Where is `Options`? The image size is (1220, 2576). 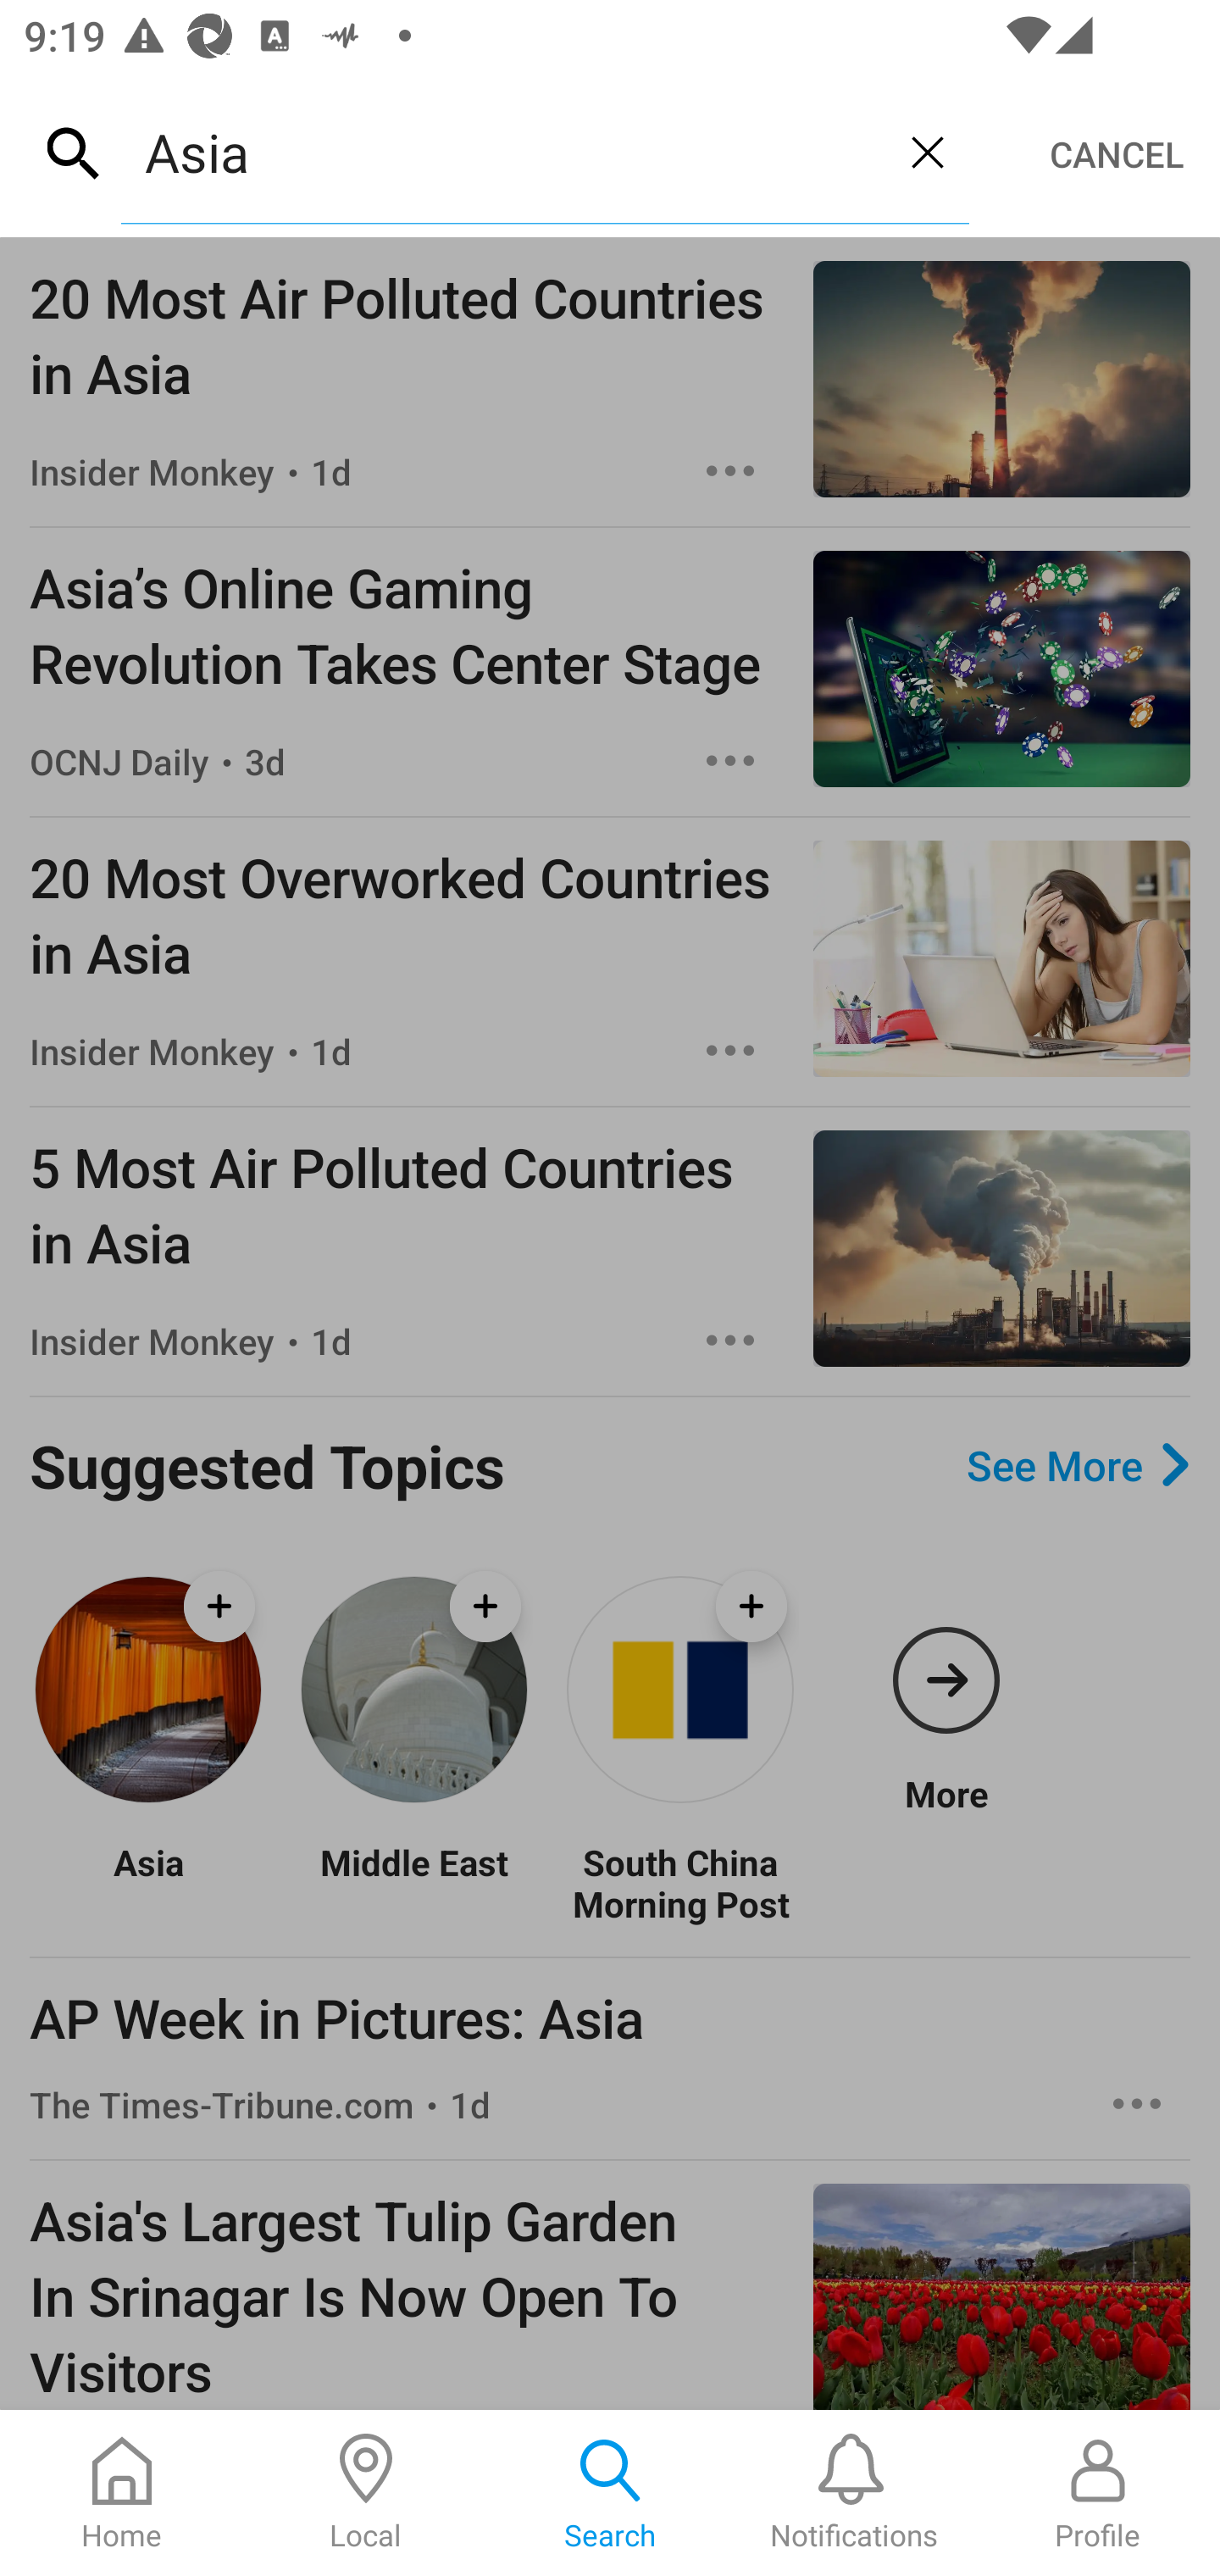
Options is located at coordinates (730, 1051).